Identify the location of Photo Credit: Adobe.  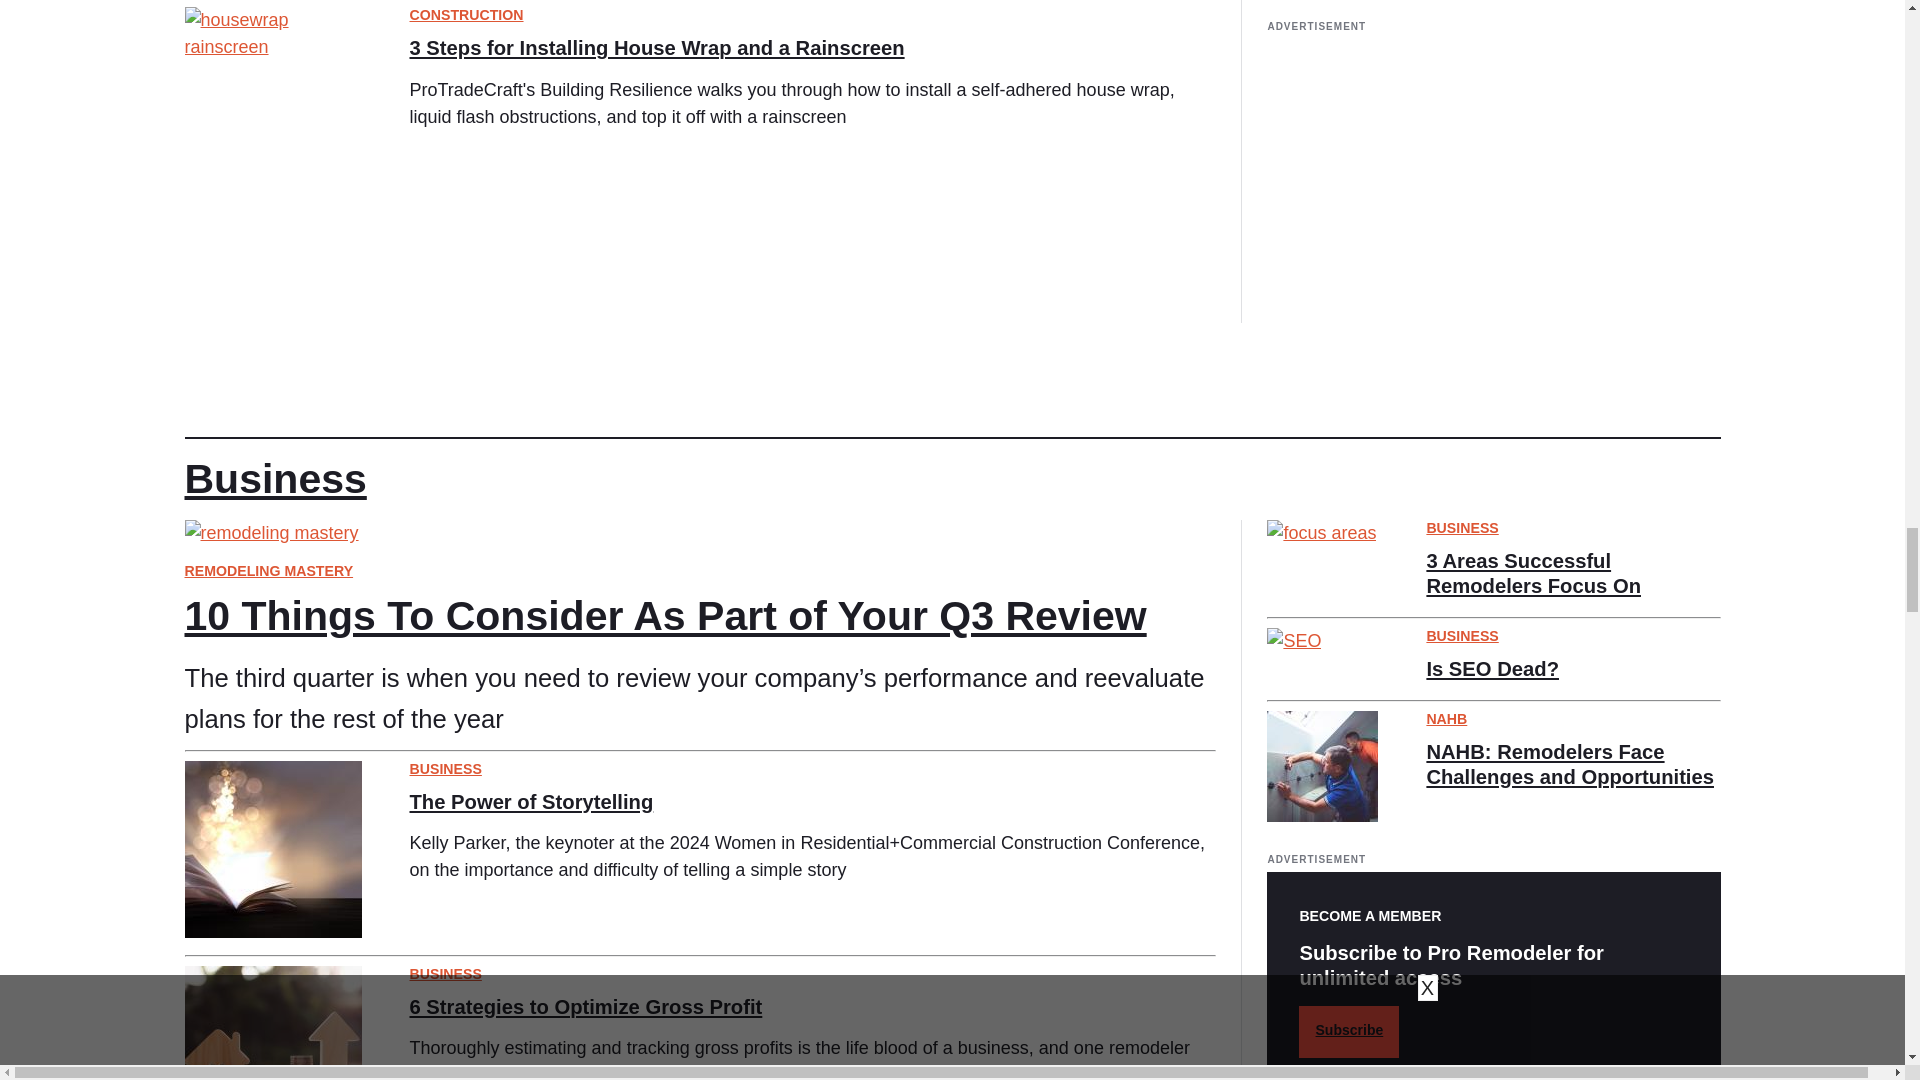
(272, 850).